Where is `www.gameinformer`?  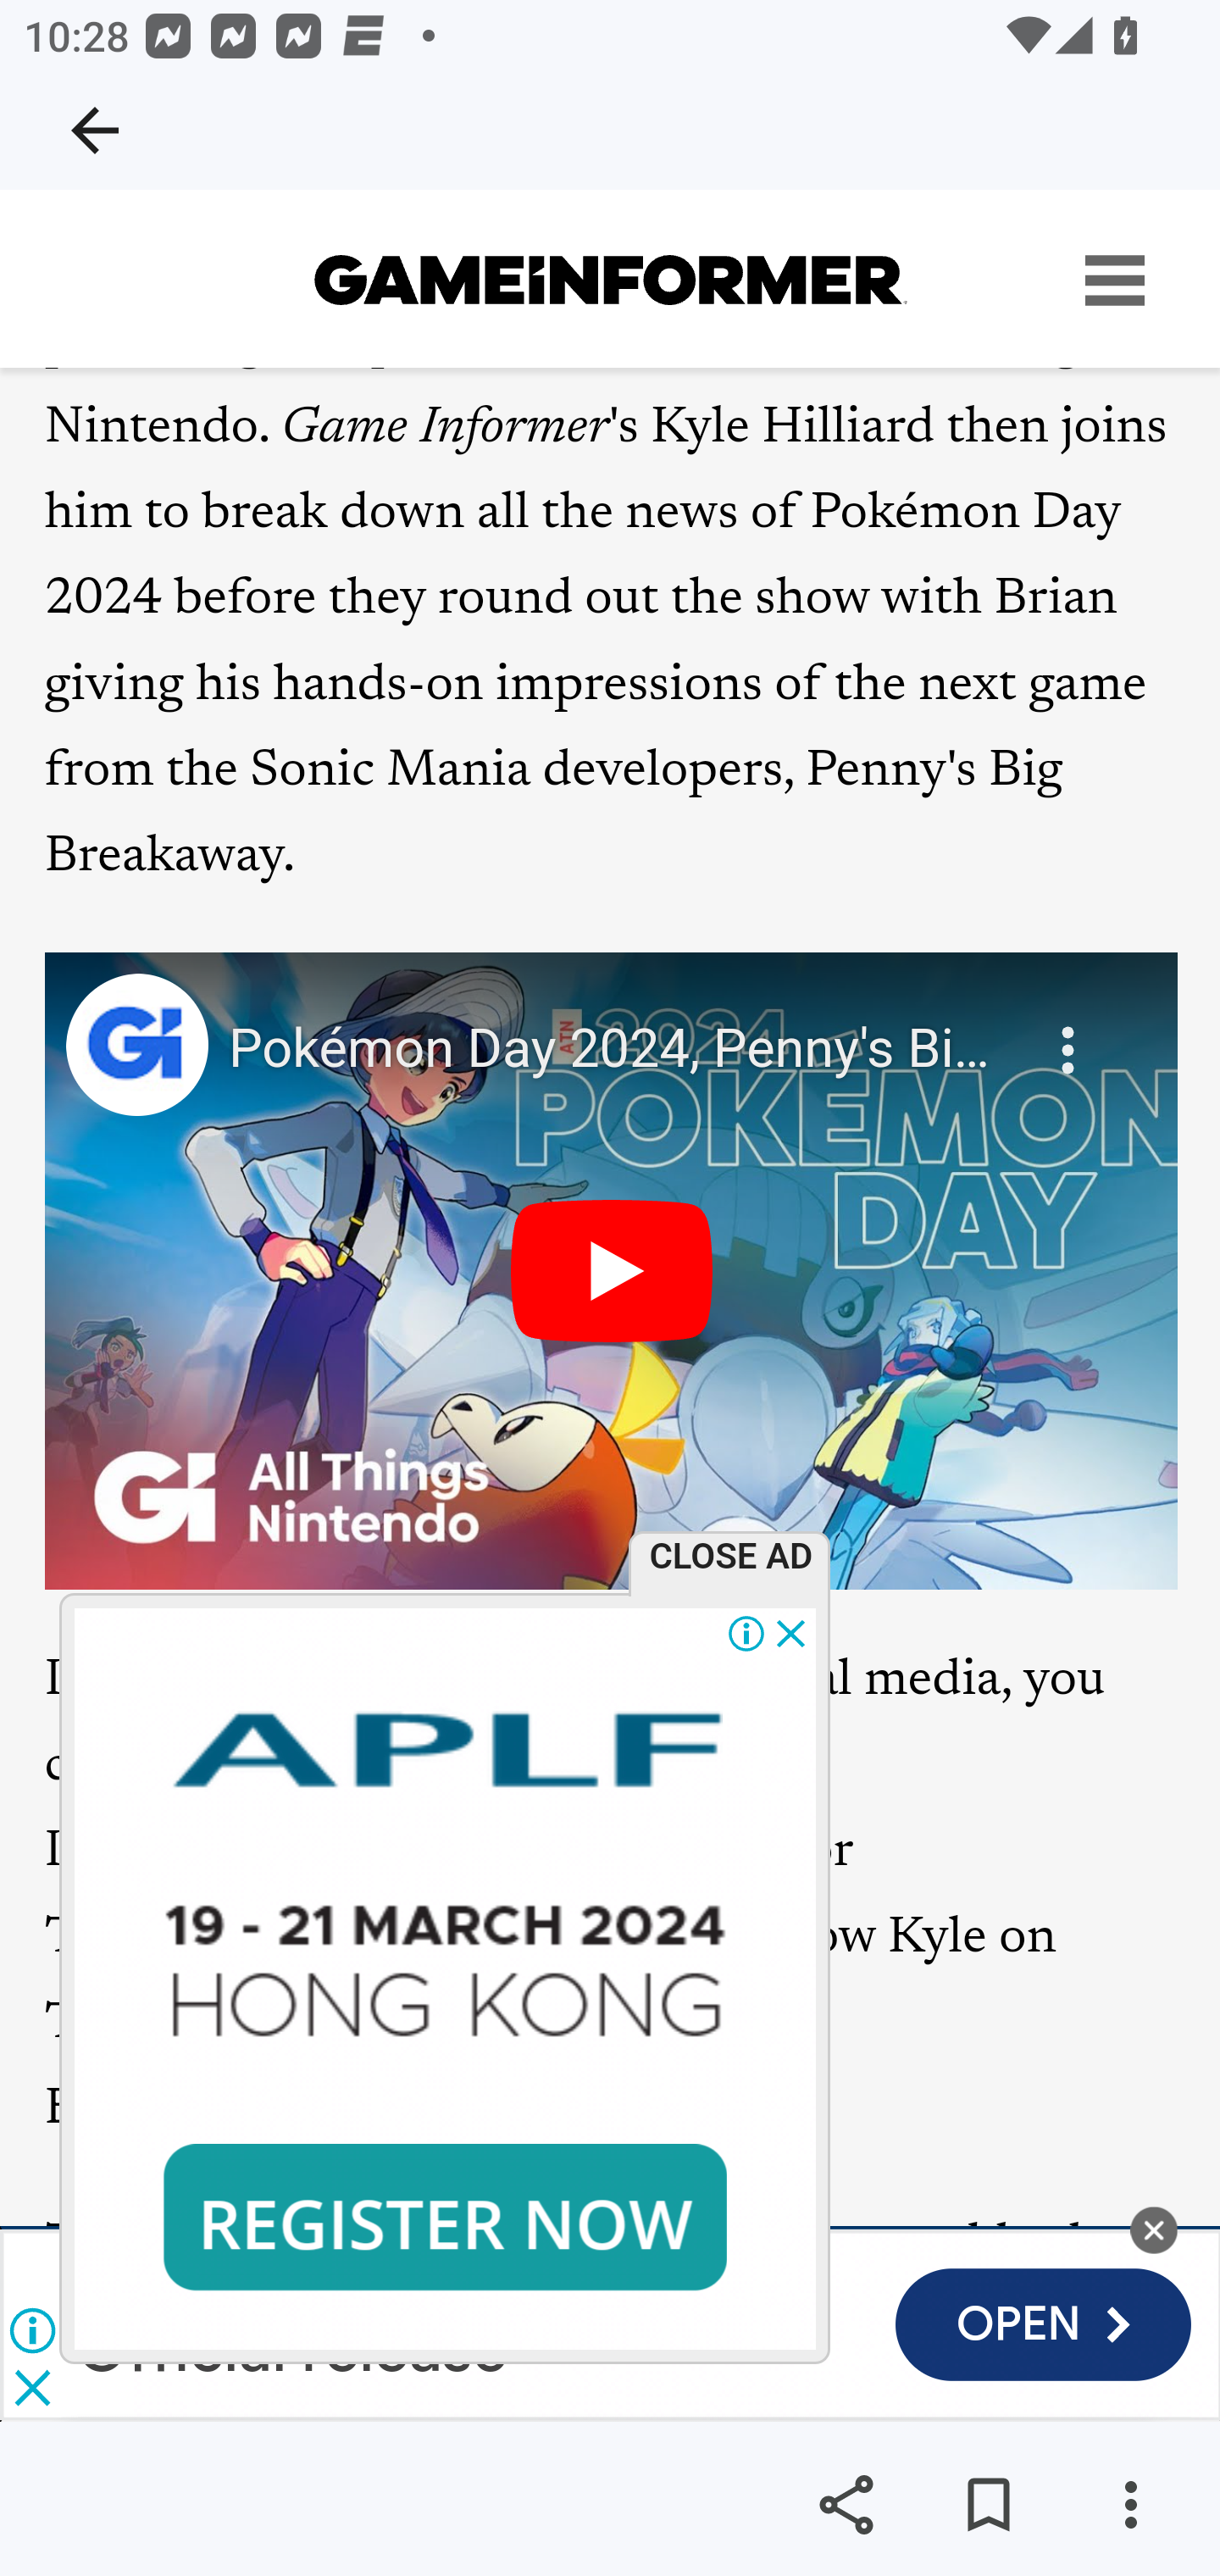 www.gameinformer is located at coordinates (611, 281).